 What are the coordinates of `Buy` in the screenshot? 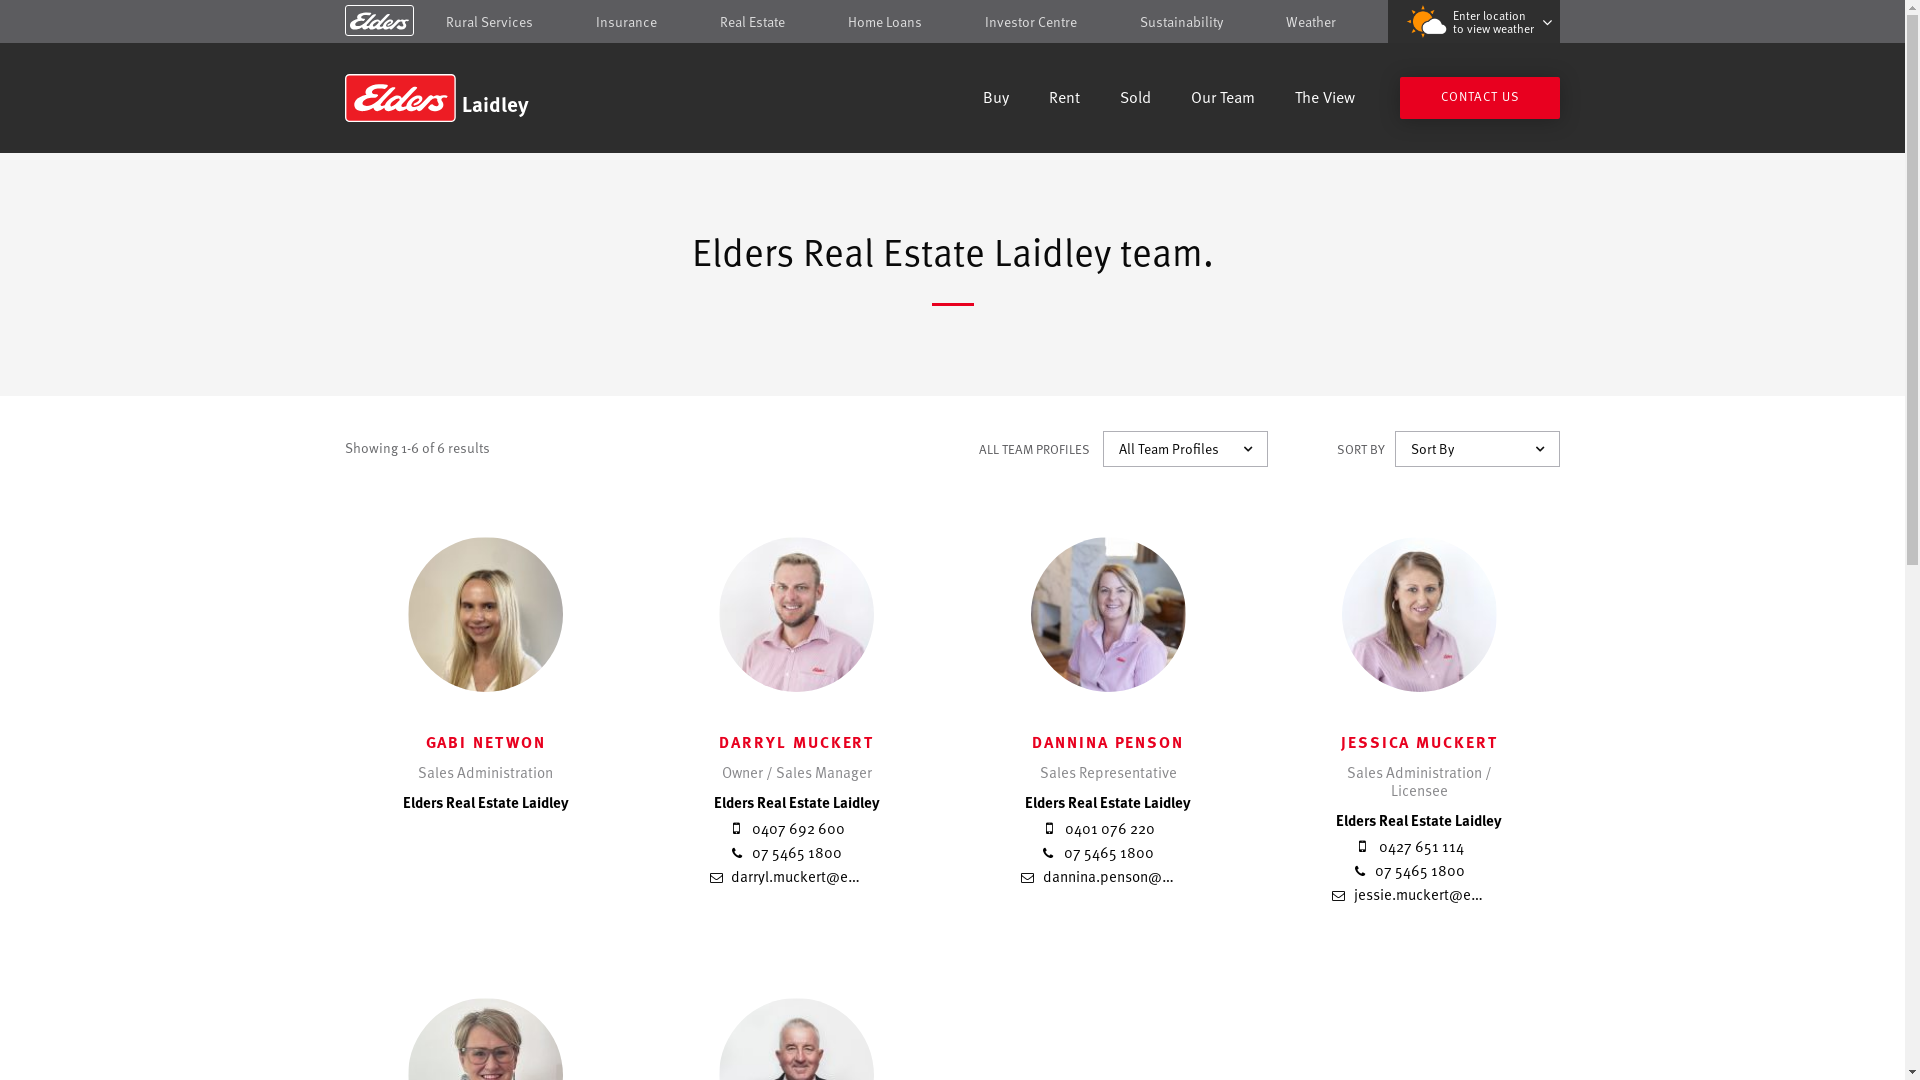 It's located at (996, 100).